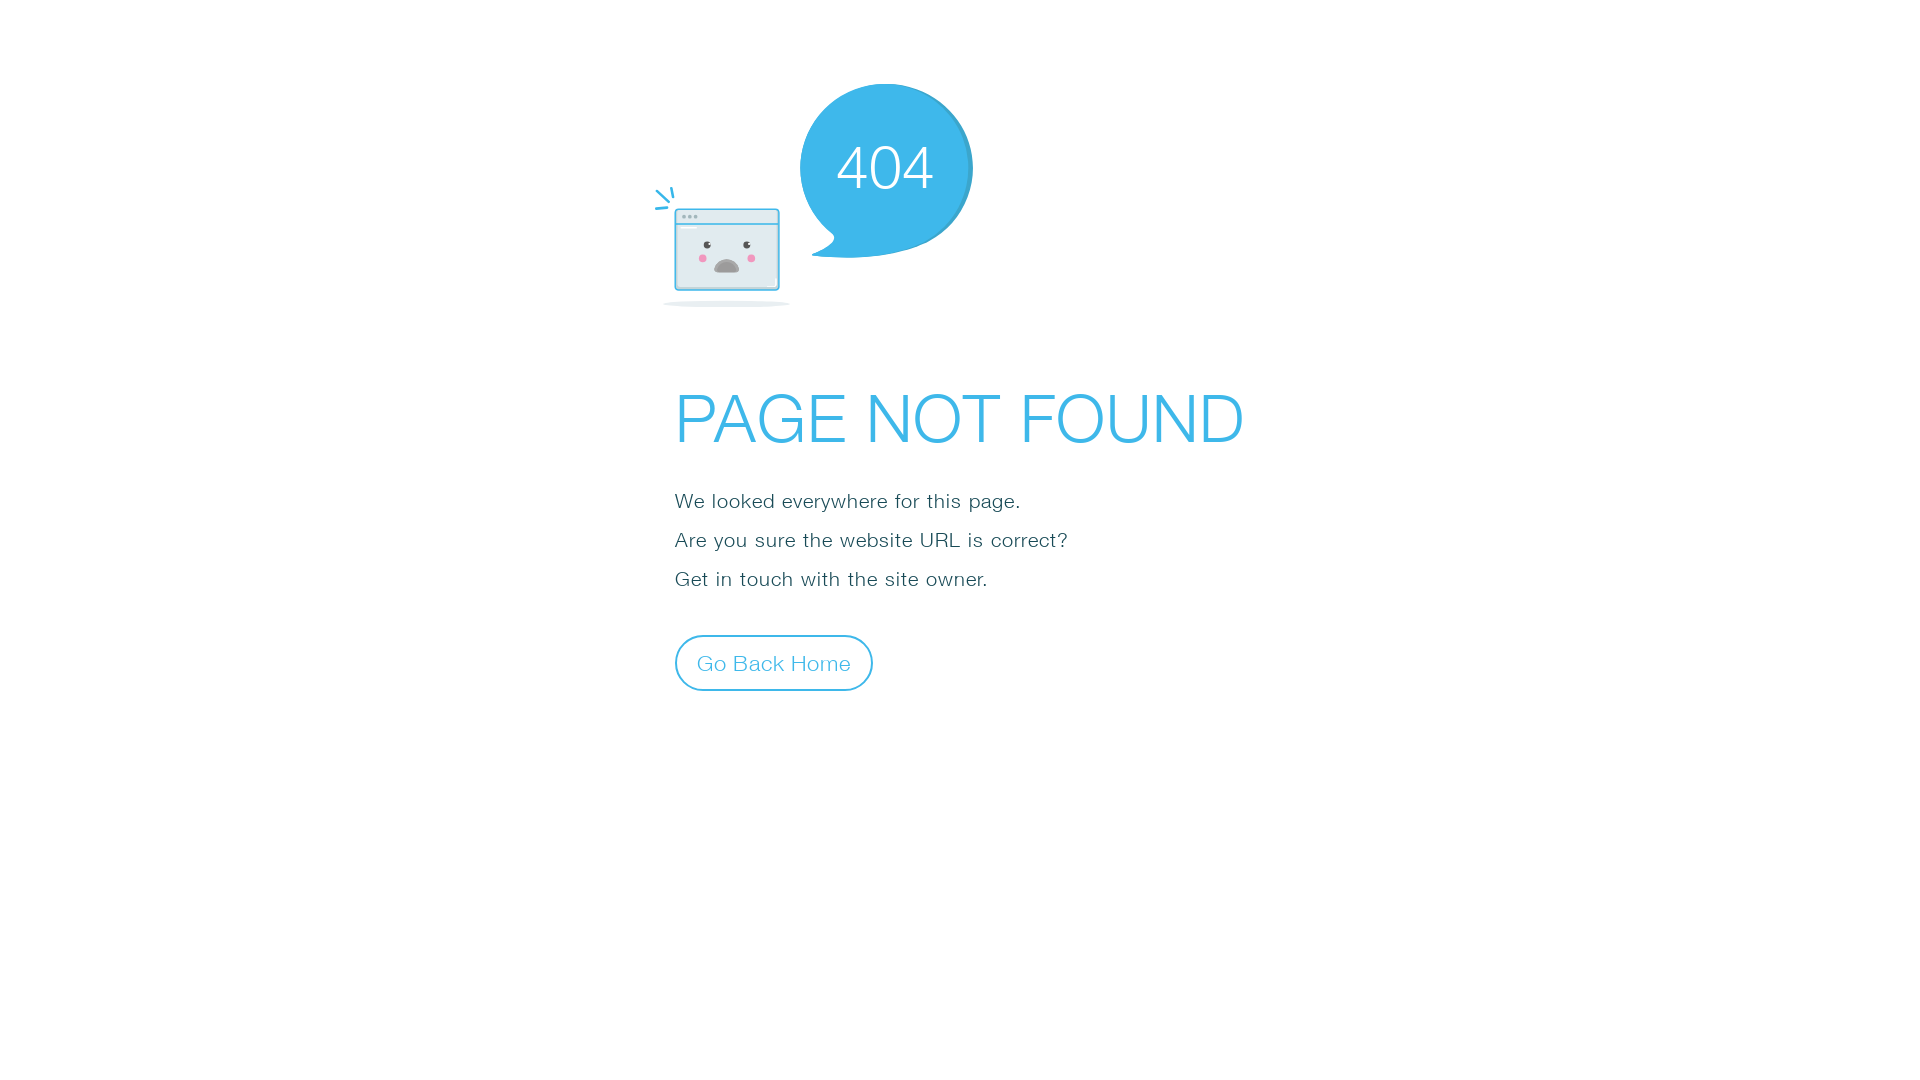 The image size is (1920, 1080). What do you see at coordinates (774, 662) in the screenshot?
I see `Go Back Home` at bounding box center [774, 662].